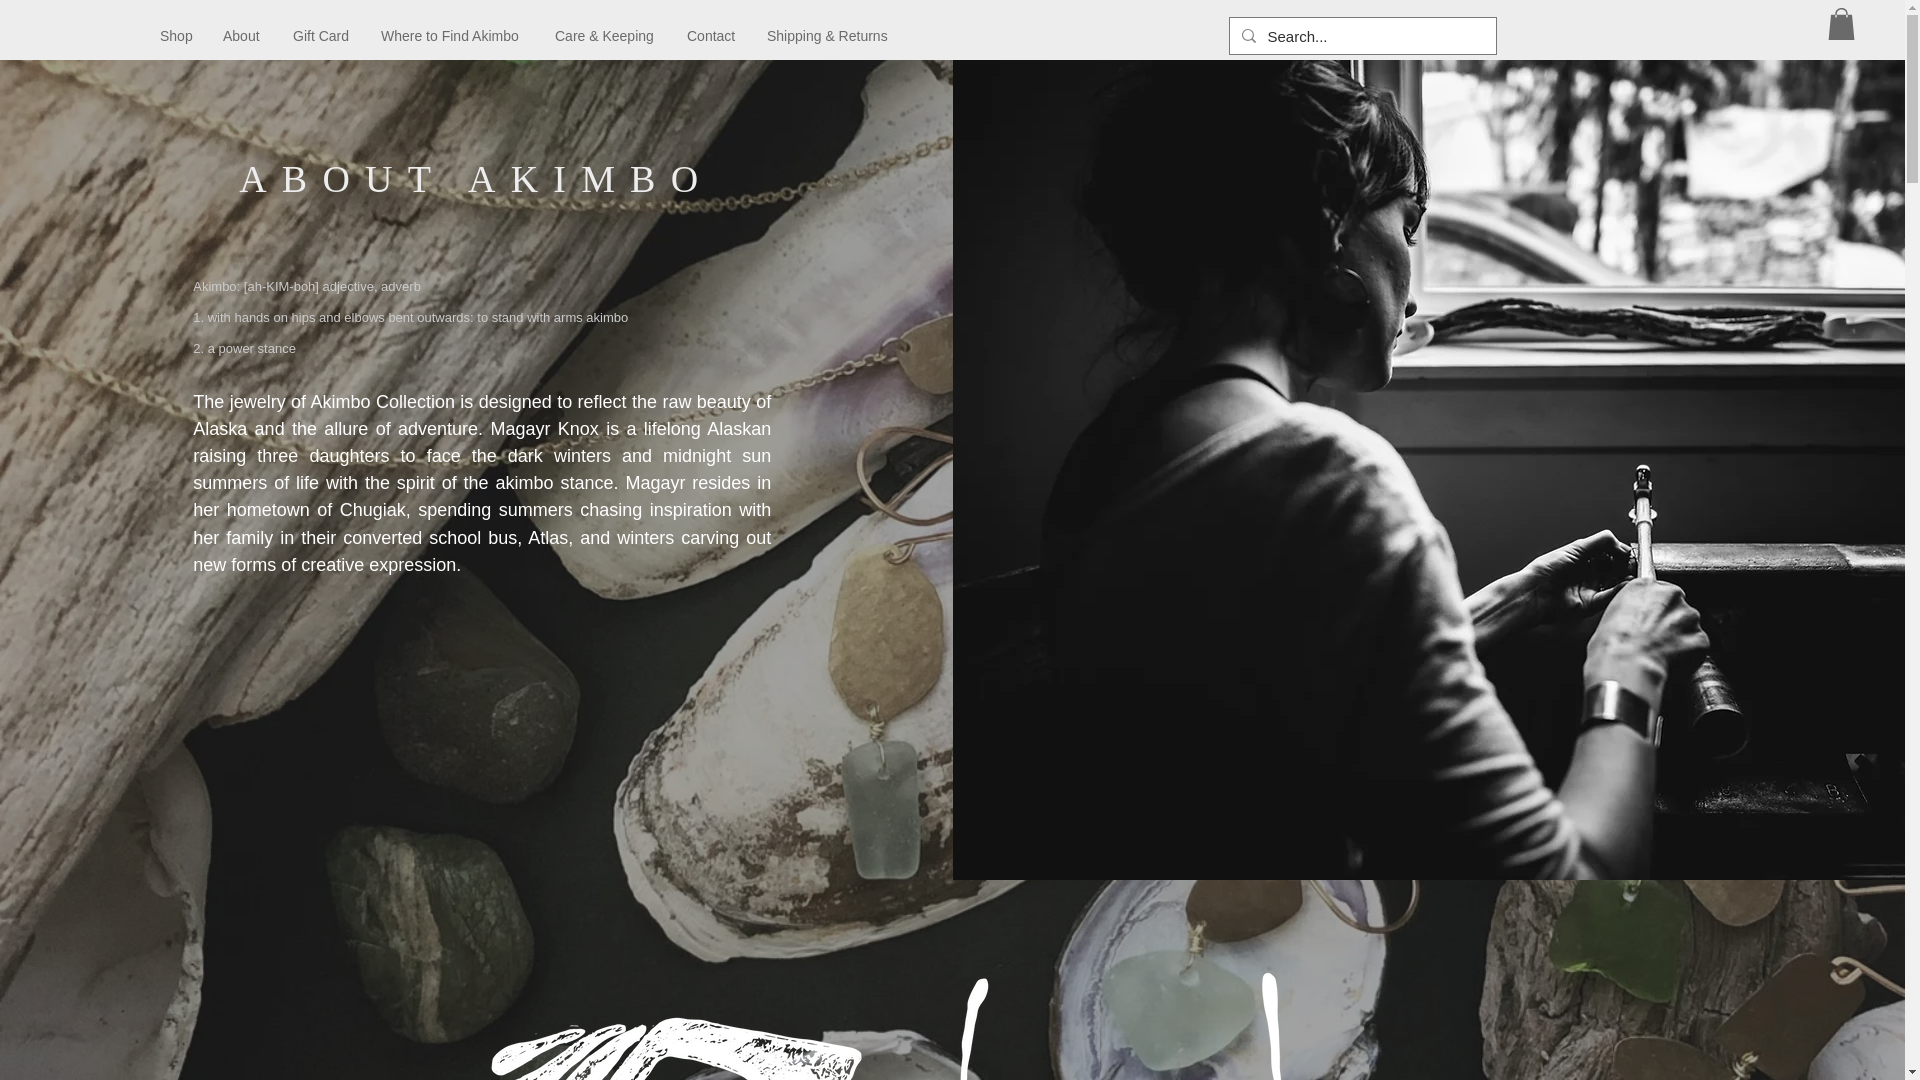 This screenshot has height=1080, width=1920. Describe the element at coordinates (176, 36) in the screenshot. I see `Shop` at that location.